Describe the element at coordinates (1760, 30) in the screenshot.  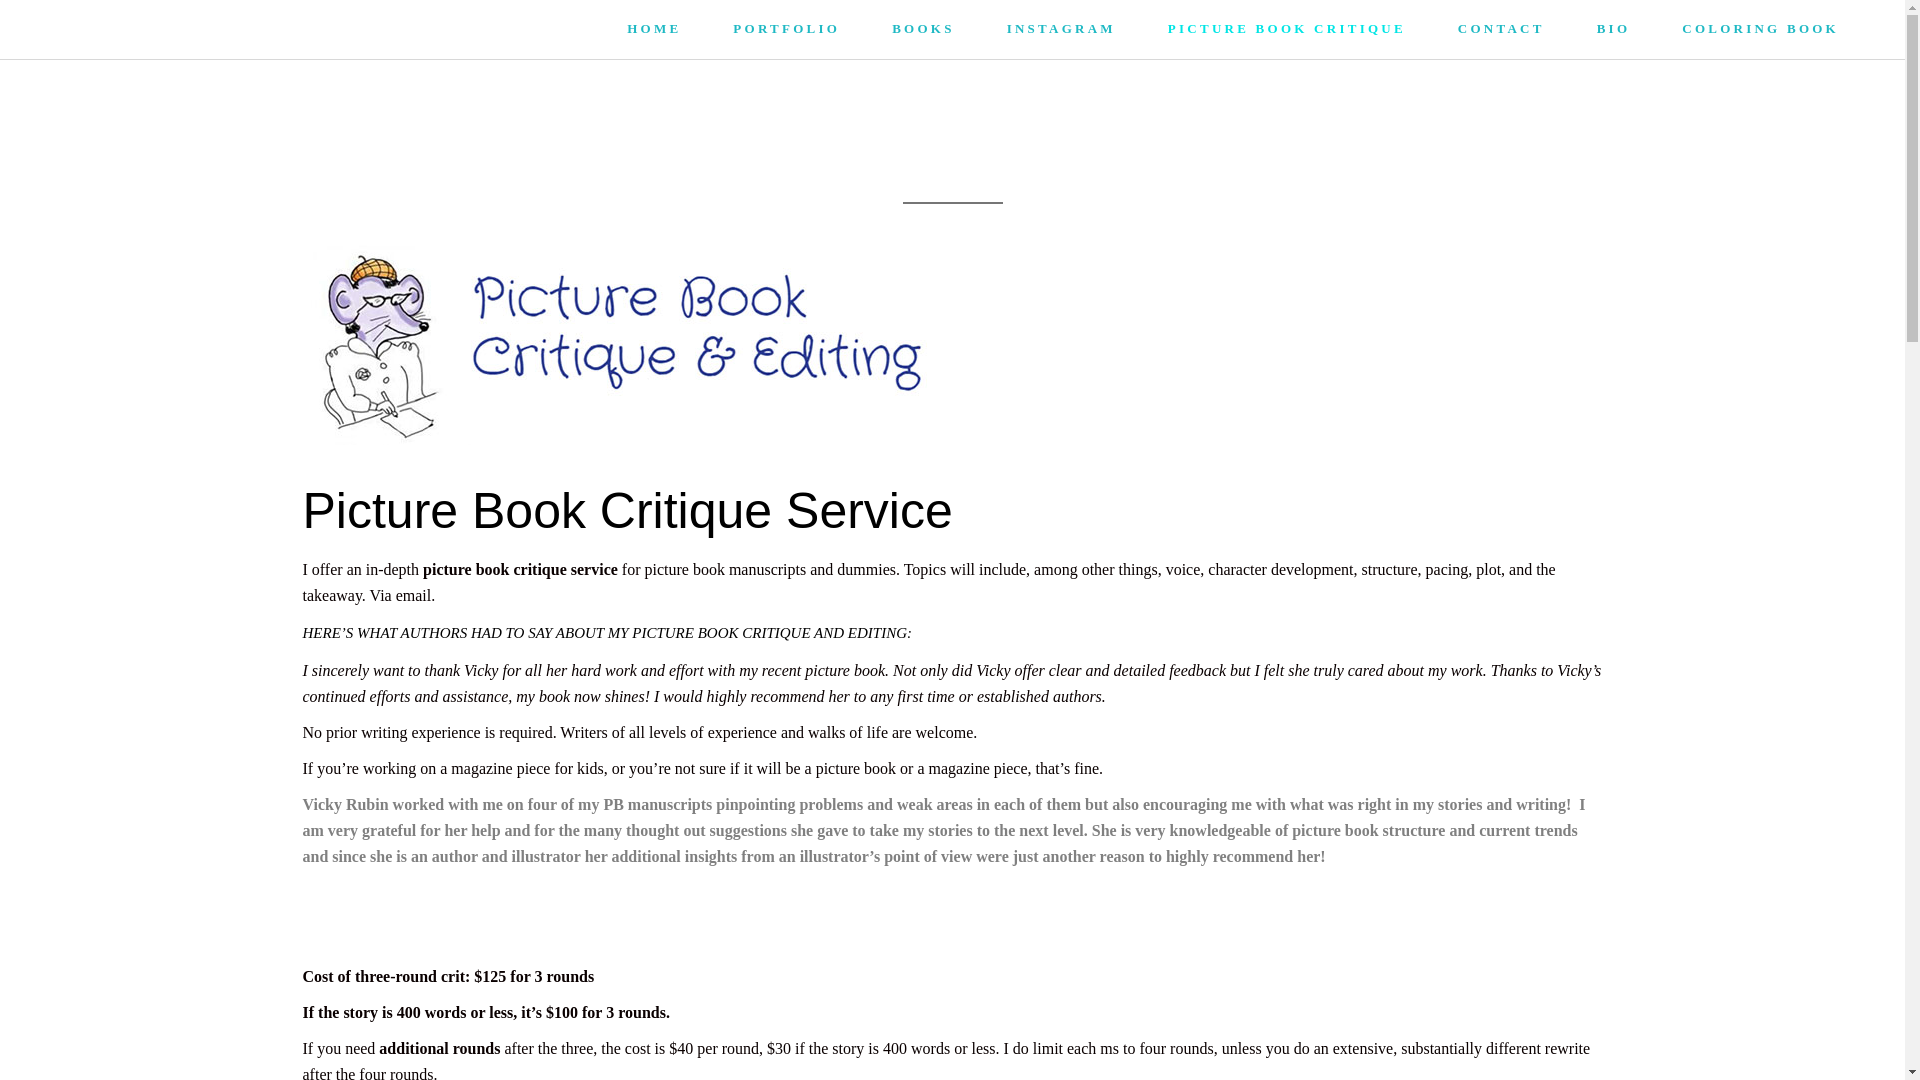
I see `COLORING BOOK` at that location.